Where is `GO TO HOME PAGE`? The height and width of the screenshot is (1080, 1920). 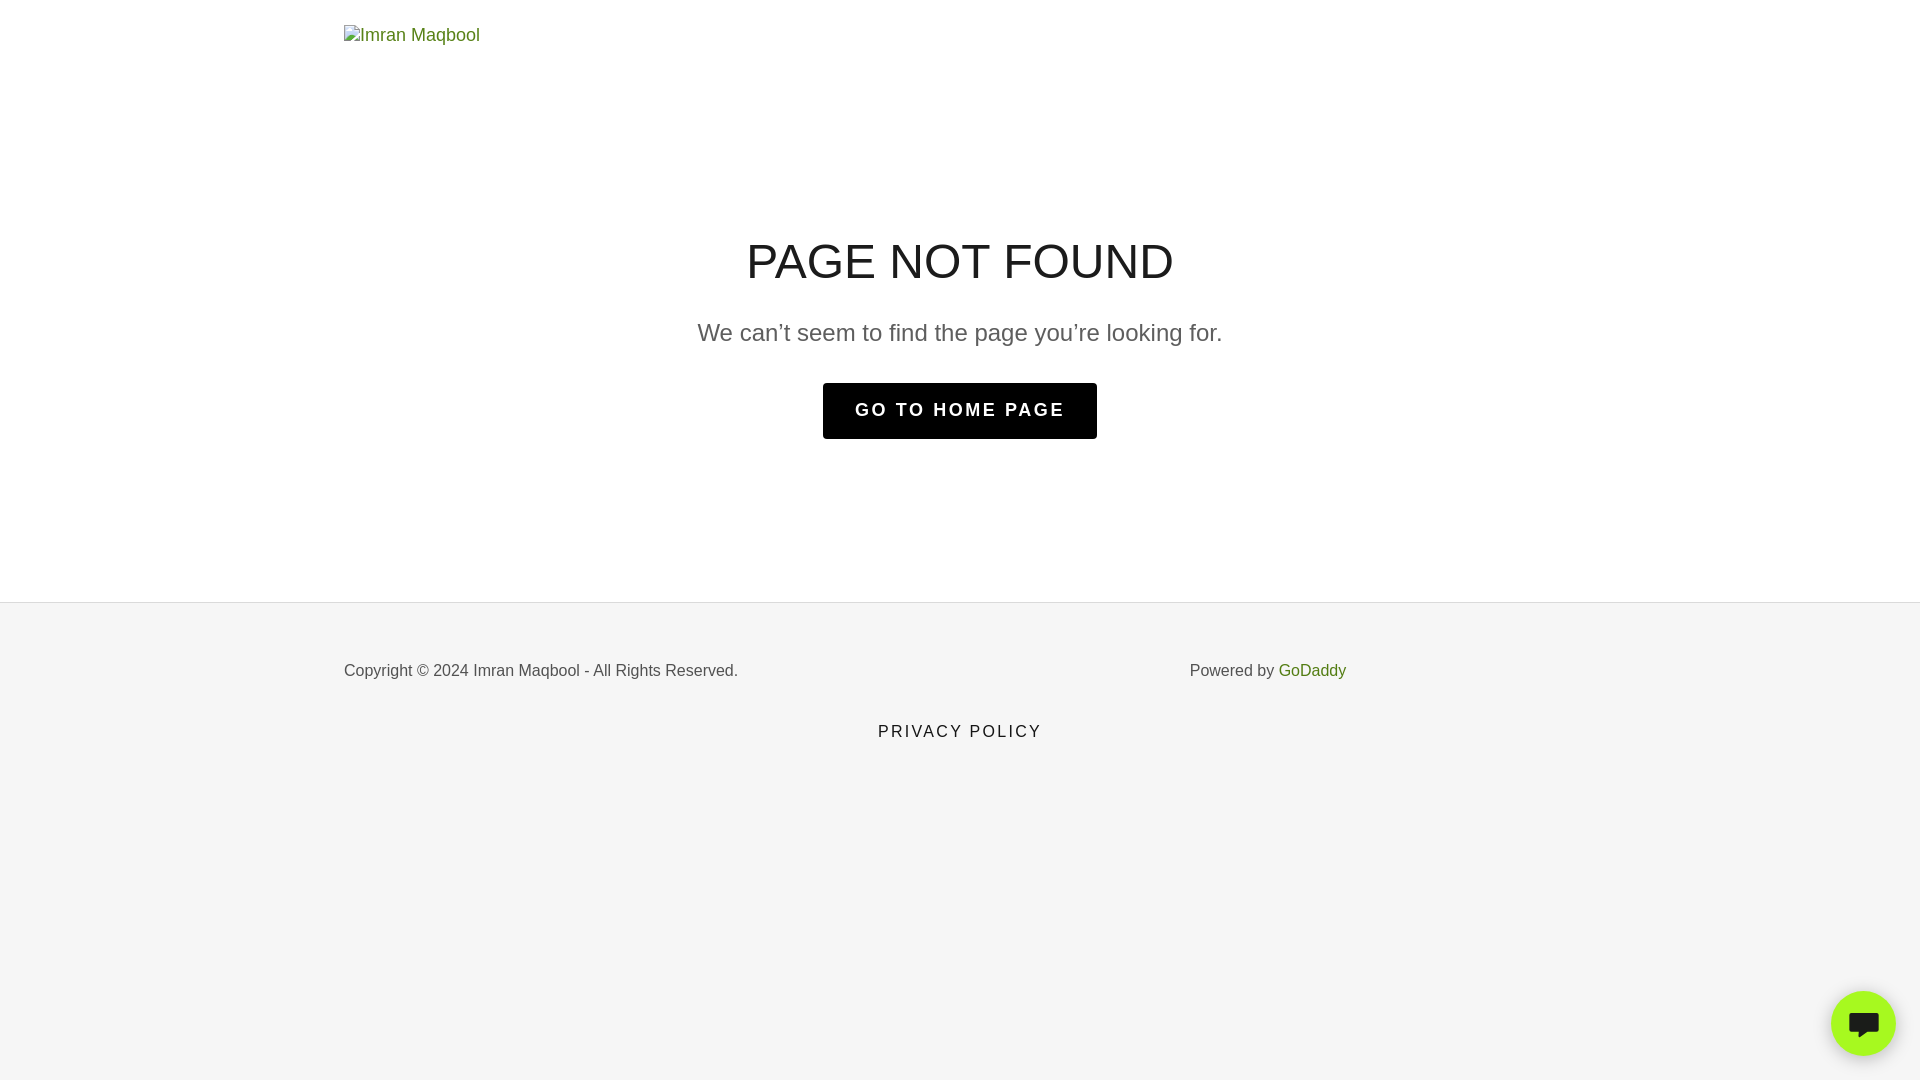 GO TO HOME PAGE is located at coordinates (960, 410).